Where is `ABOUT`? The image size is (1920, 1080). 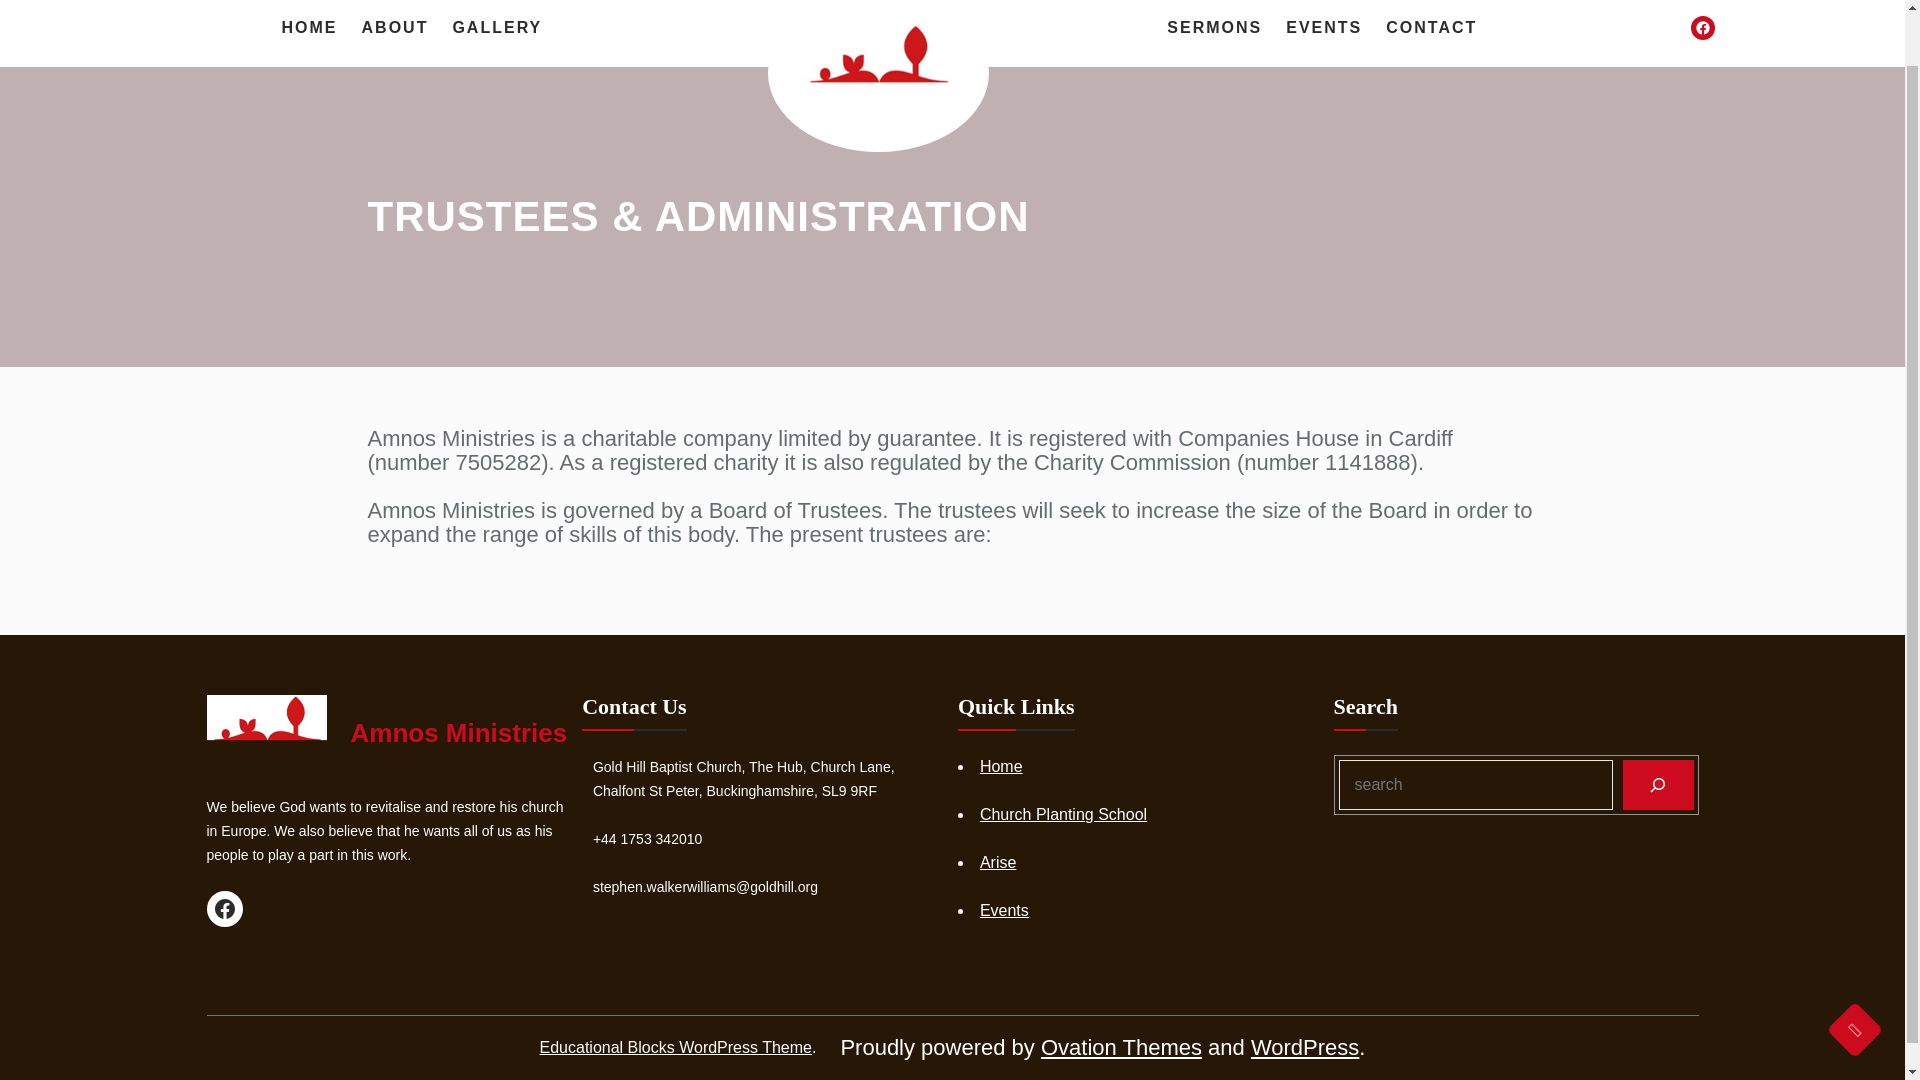
ABOUT is located at coordinates (395, 28).